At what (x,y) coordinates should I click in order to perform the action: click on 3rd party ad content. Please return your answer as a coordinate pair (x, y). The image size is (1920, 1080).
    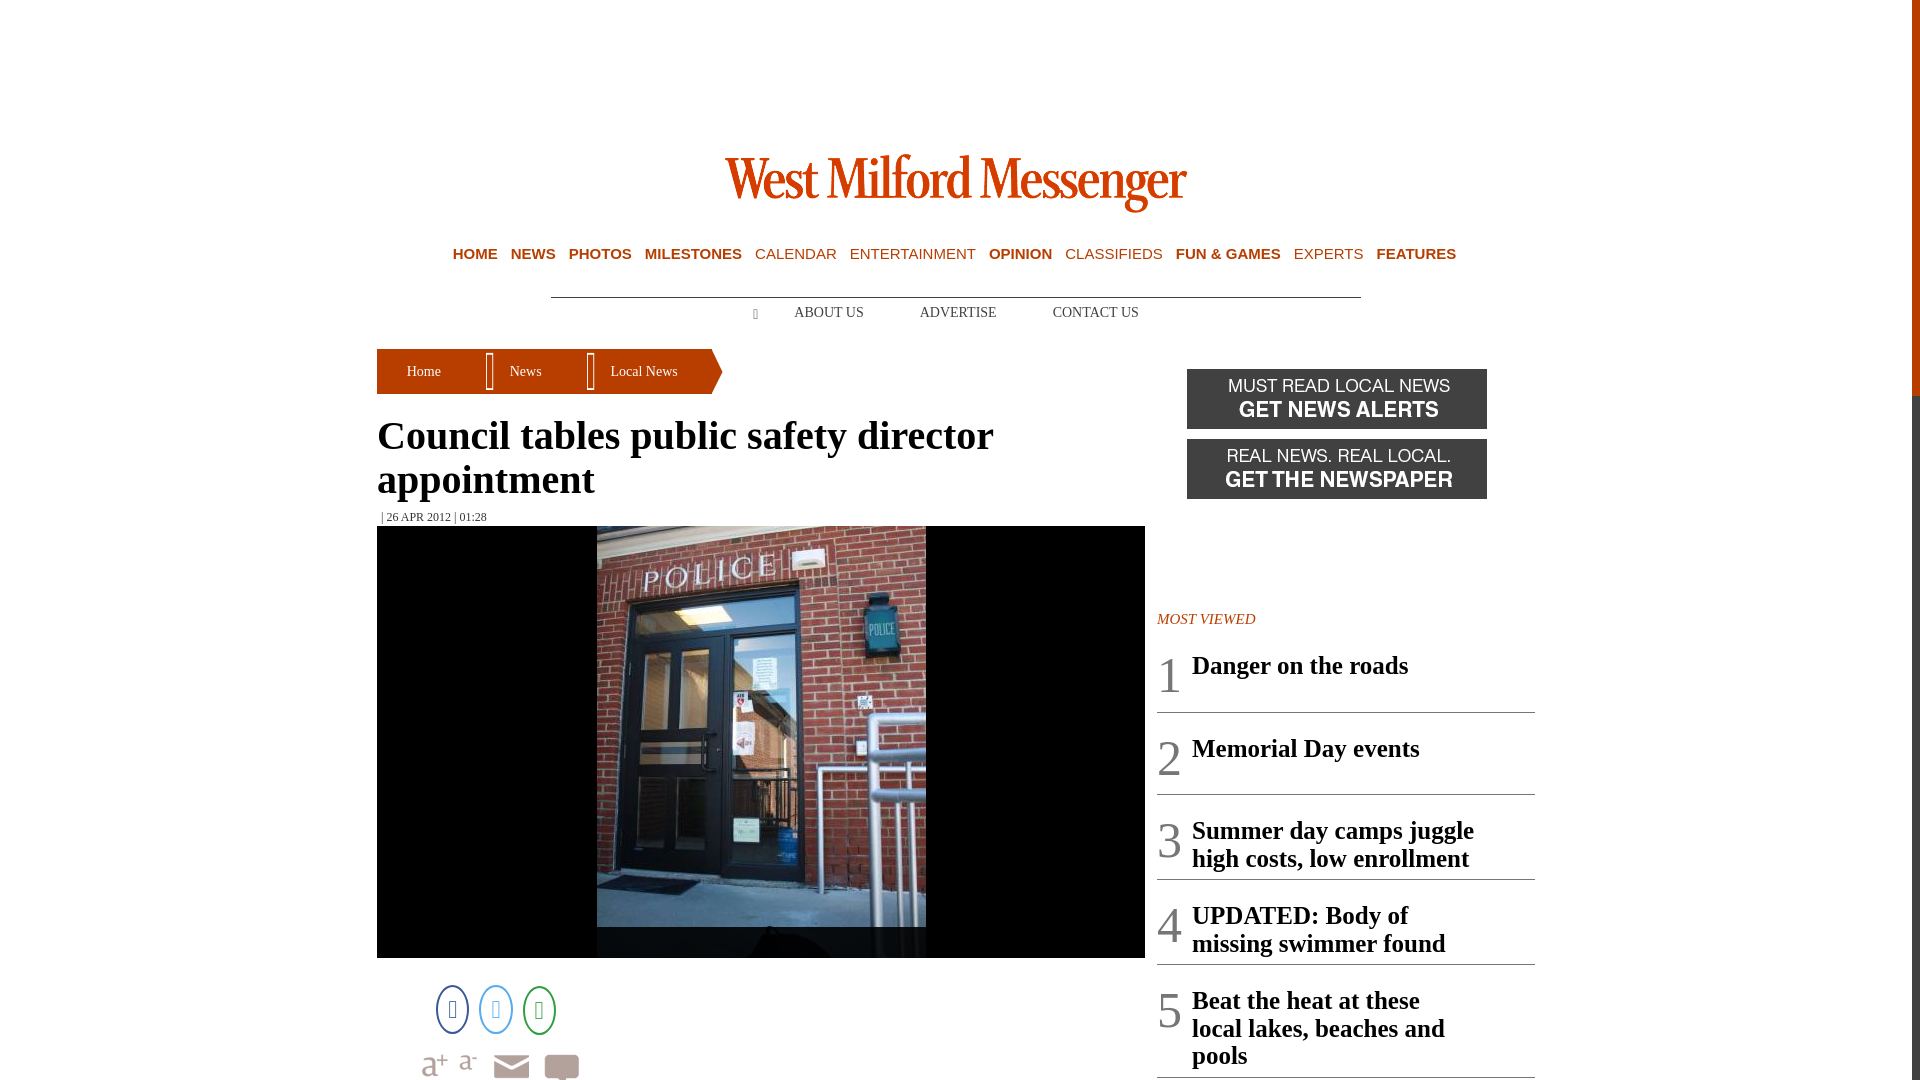
    Looking at the image, I should click on (956, 66).